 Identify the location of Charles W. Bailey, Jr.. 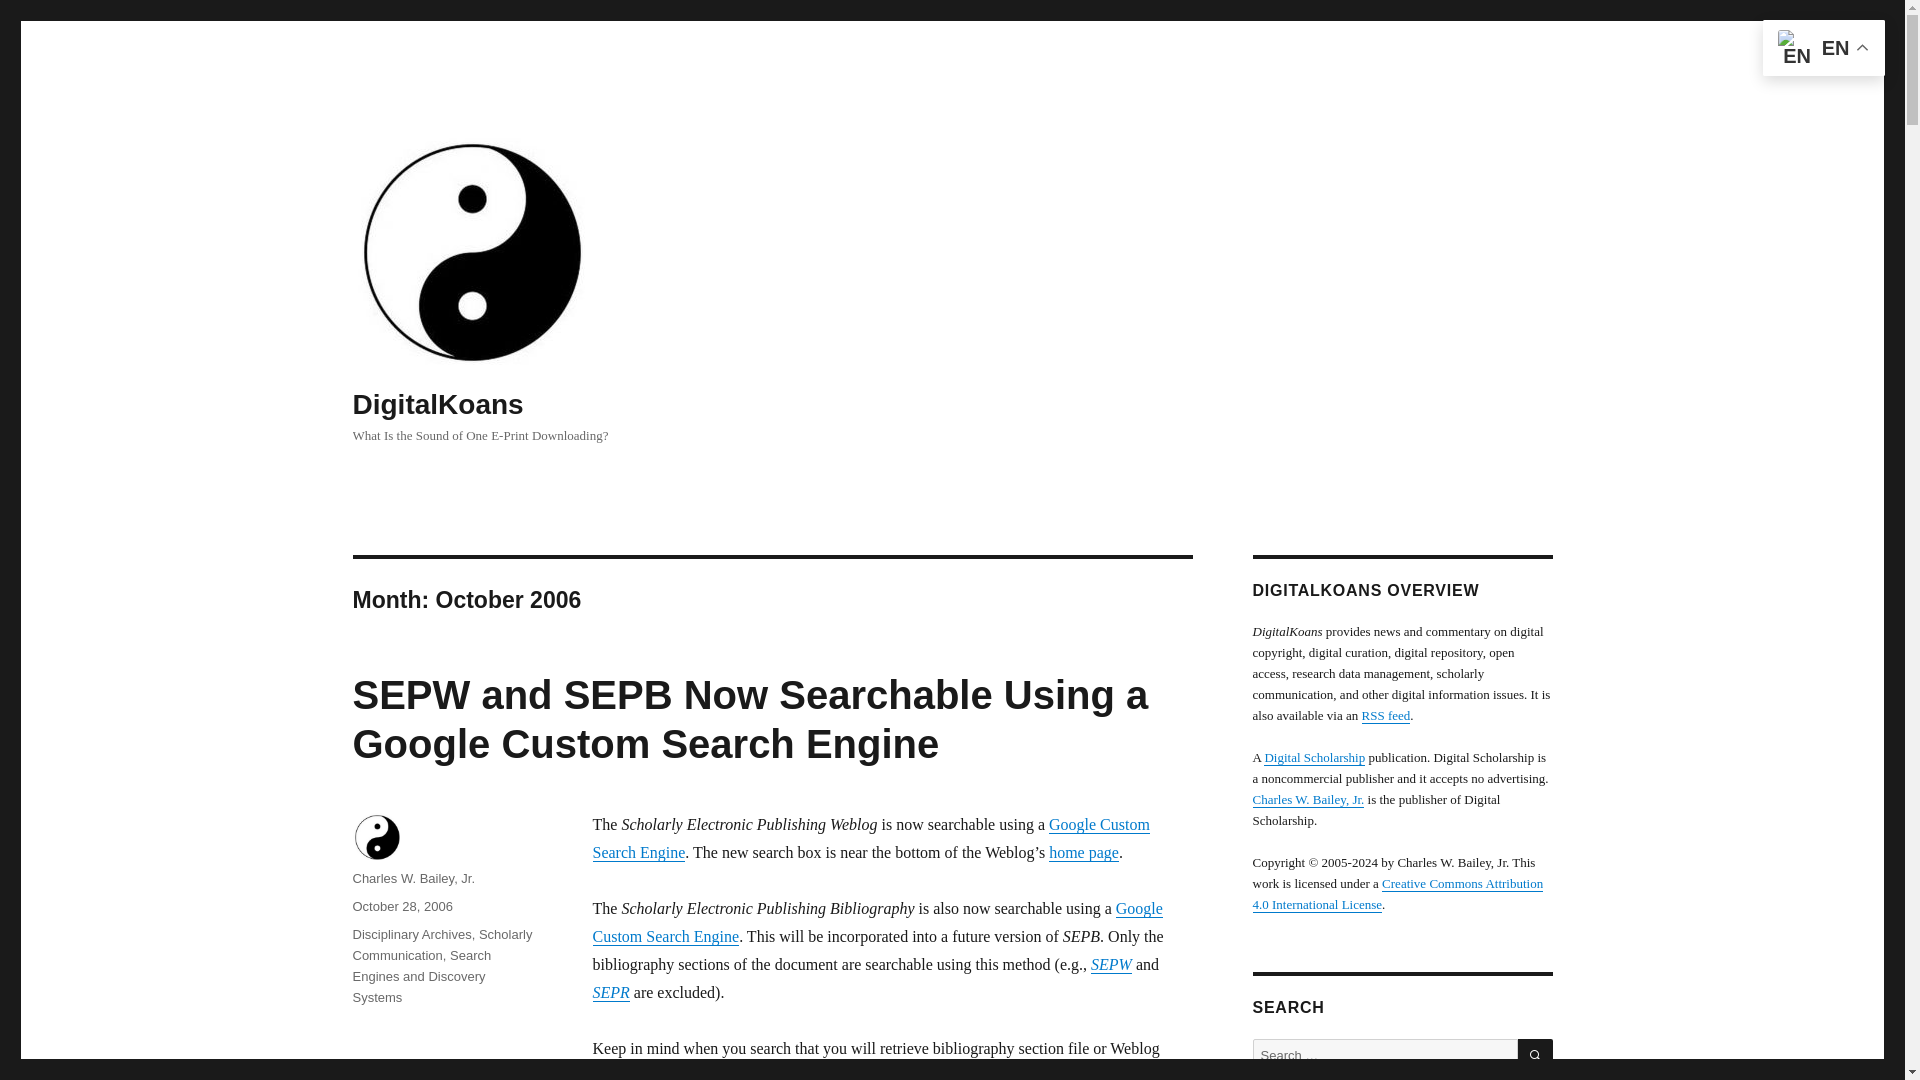
(412, 878).